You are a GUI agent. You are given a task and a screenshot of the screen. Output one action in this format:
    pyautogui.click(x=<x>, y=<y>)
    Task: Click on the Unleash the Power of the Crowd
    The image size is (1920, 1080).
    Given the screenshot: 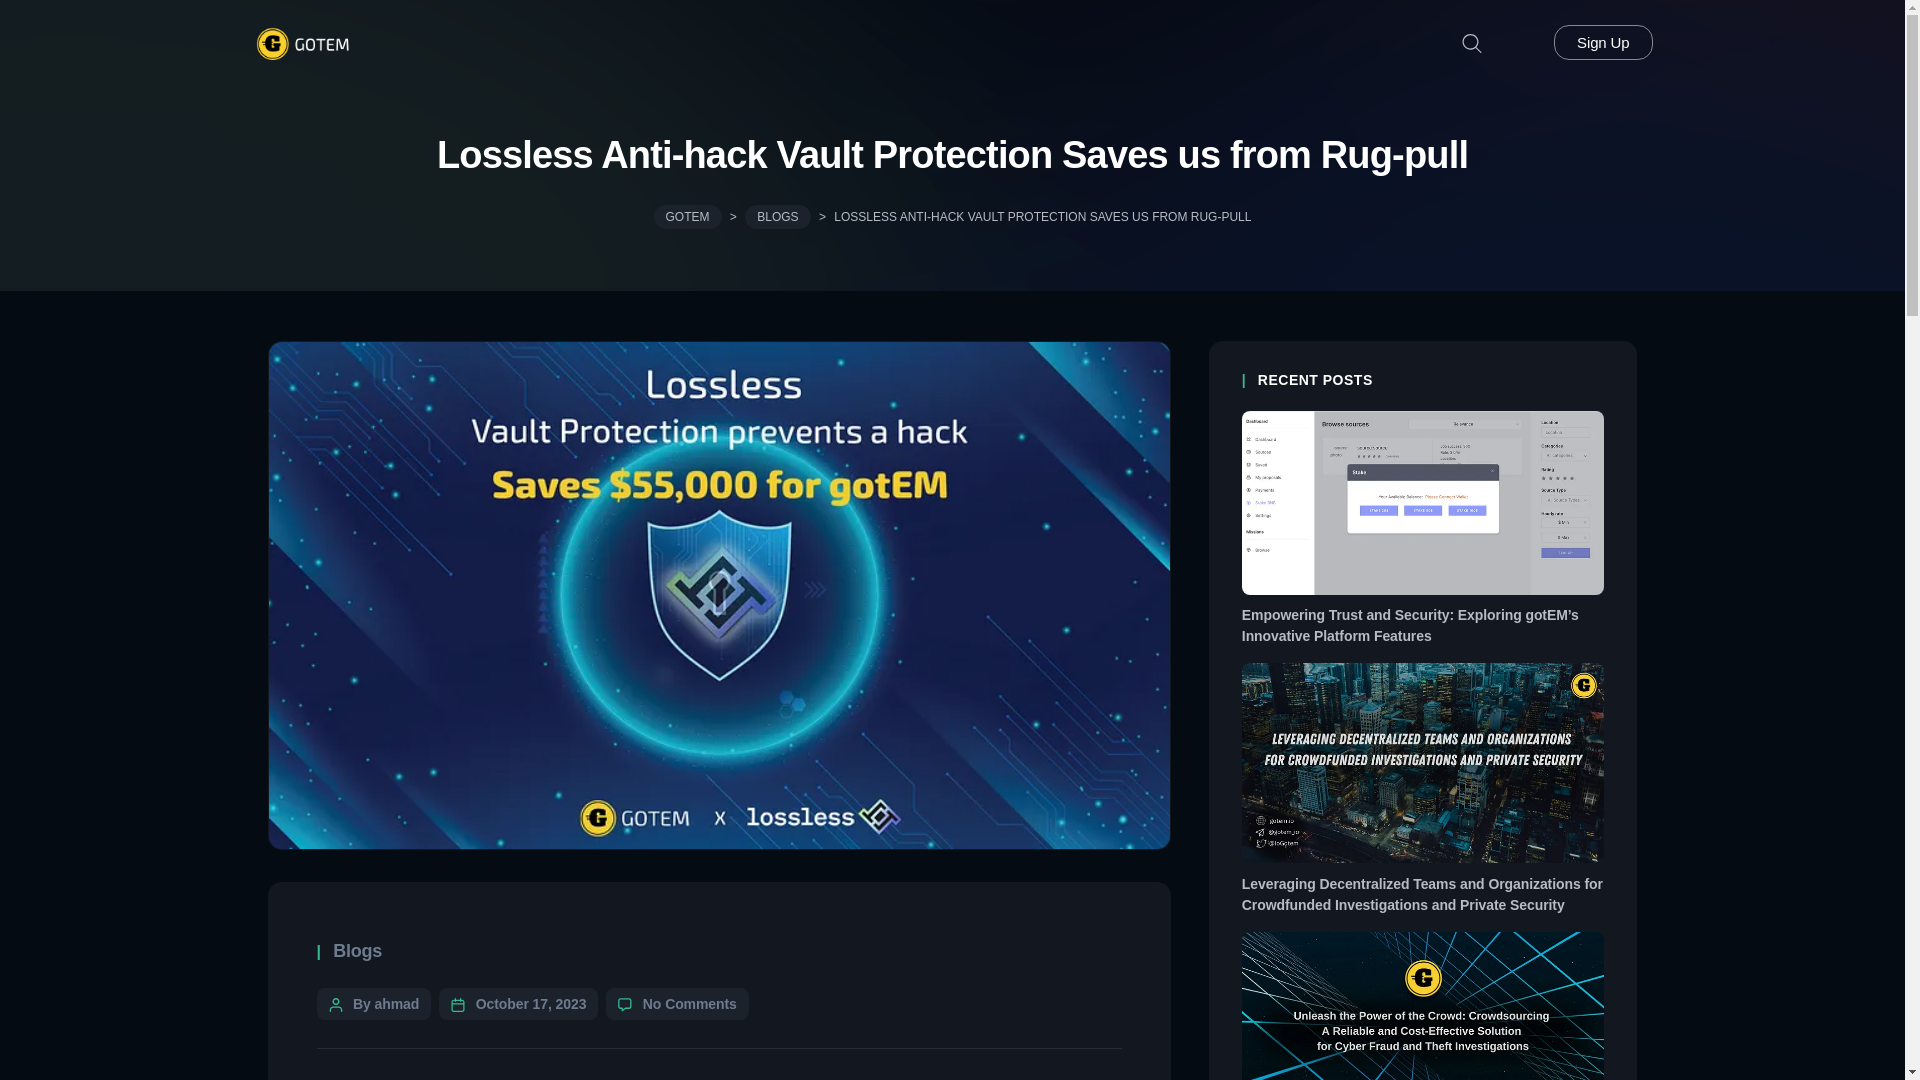 What is the action you would take?
    pyautogui.click(x=1424, y=1050)
    